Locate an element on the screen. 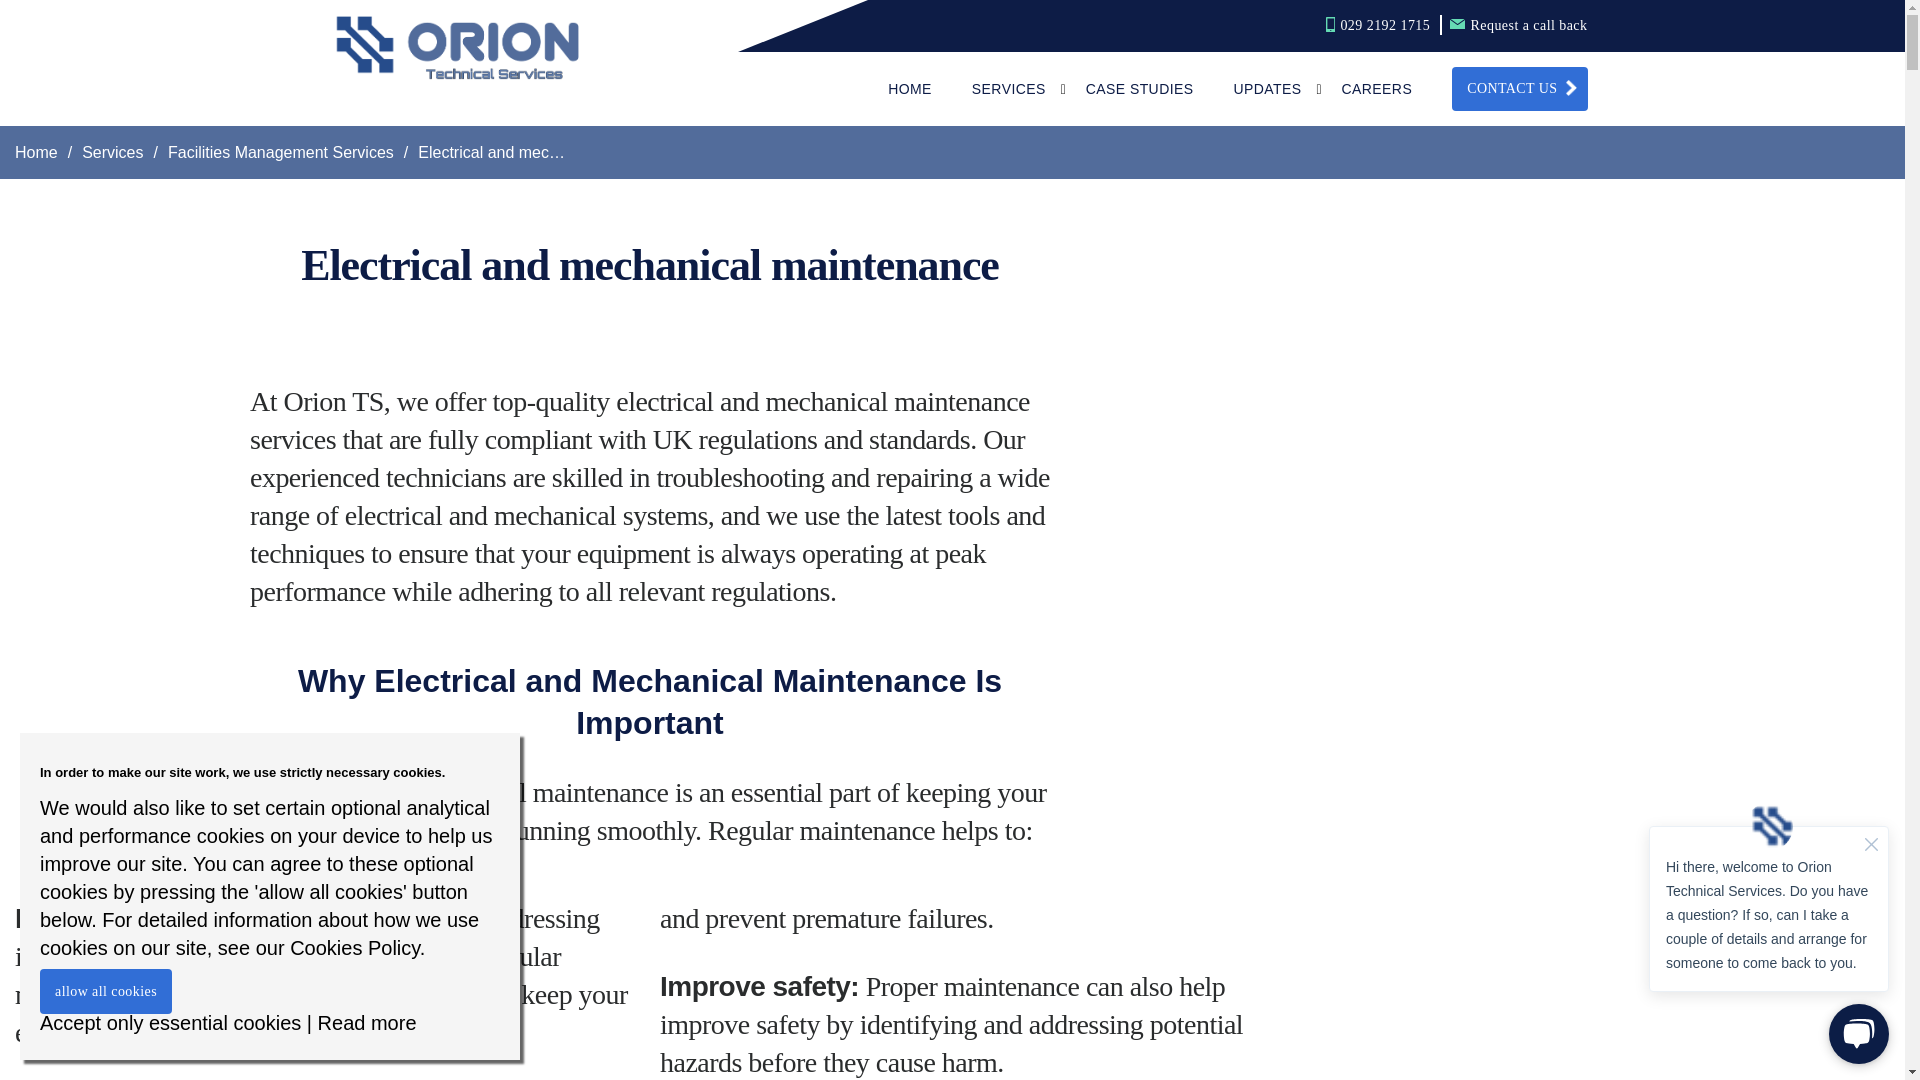 This screenshot has height=1080, width=1920. Services is located at coordinates (112, 152).